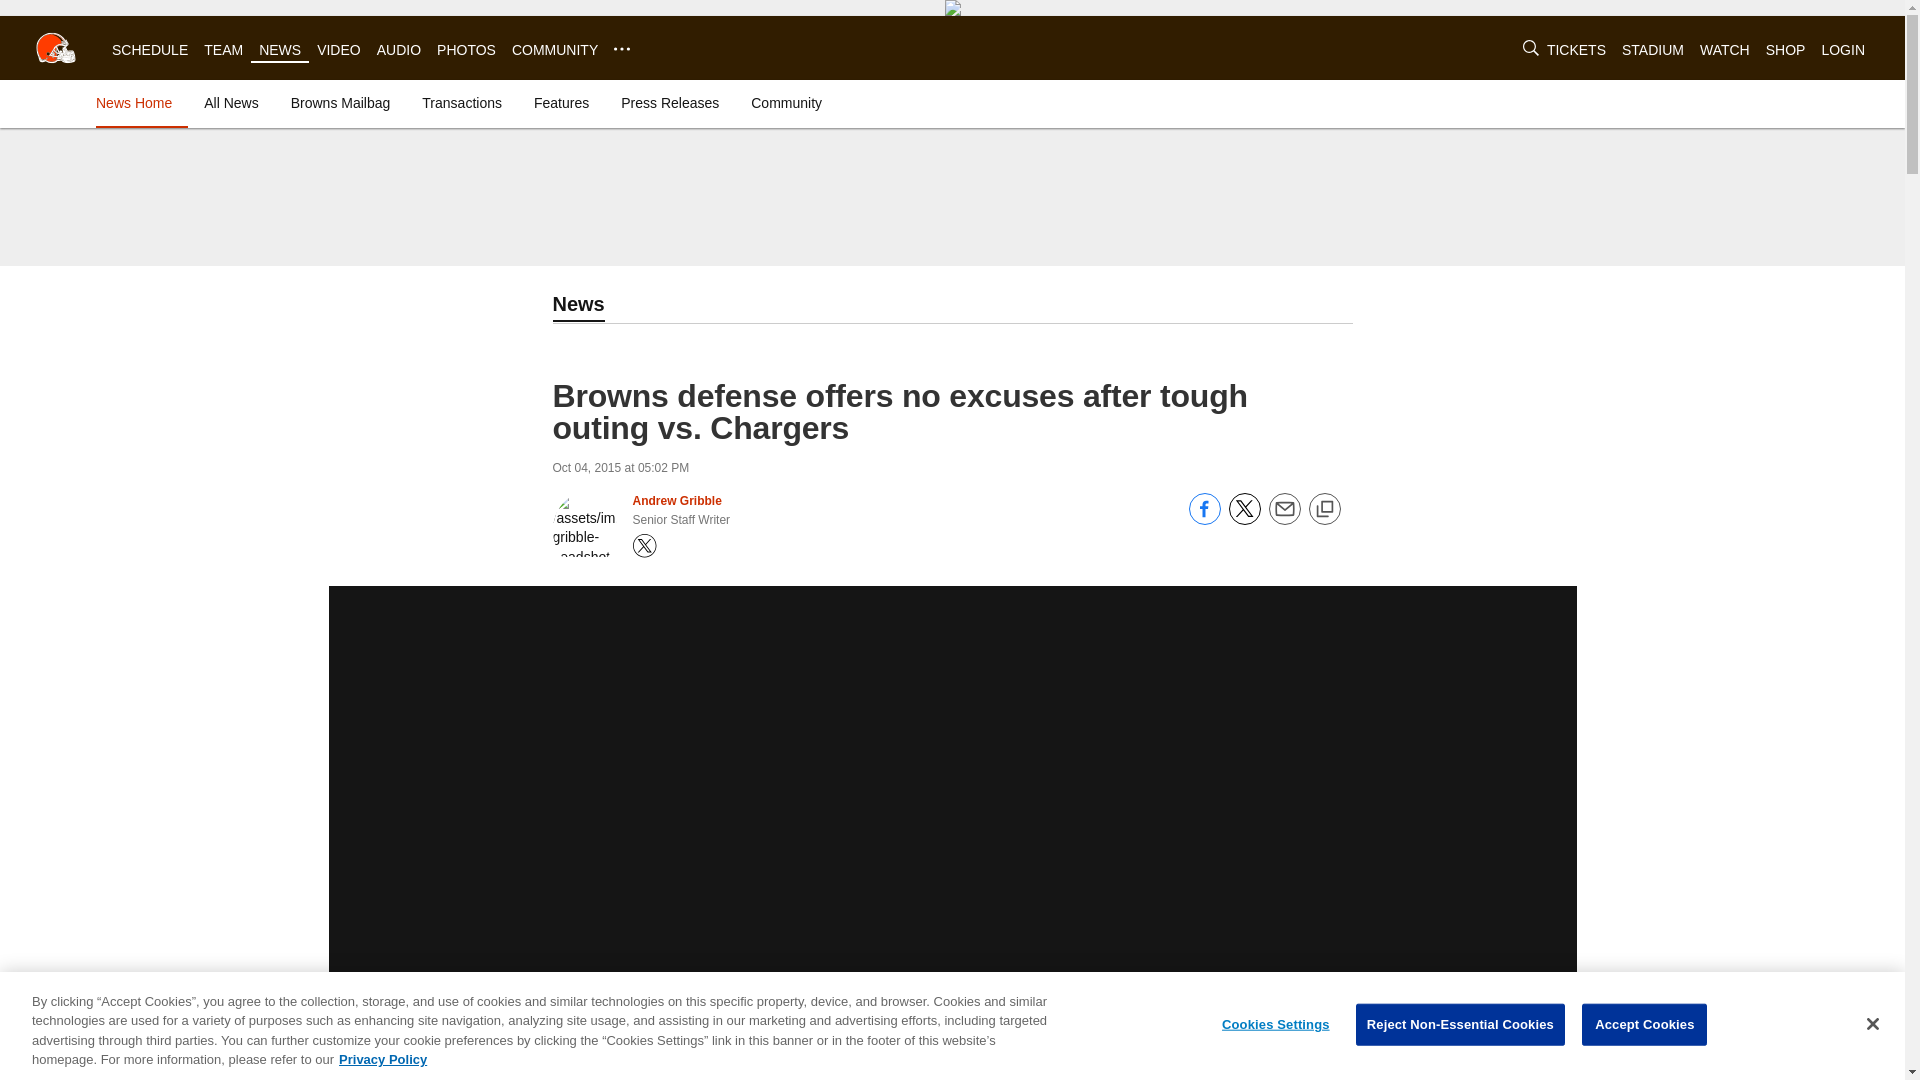  Describe the element at coordinates (223, 50) in the screenshot. I see `TEAM` at that location.